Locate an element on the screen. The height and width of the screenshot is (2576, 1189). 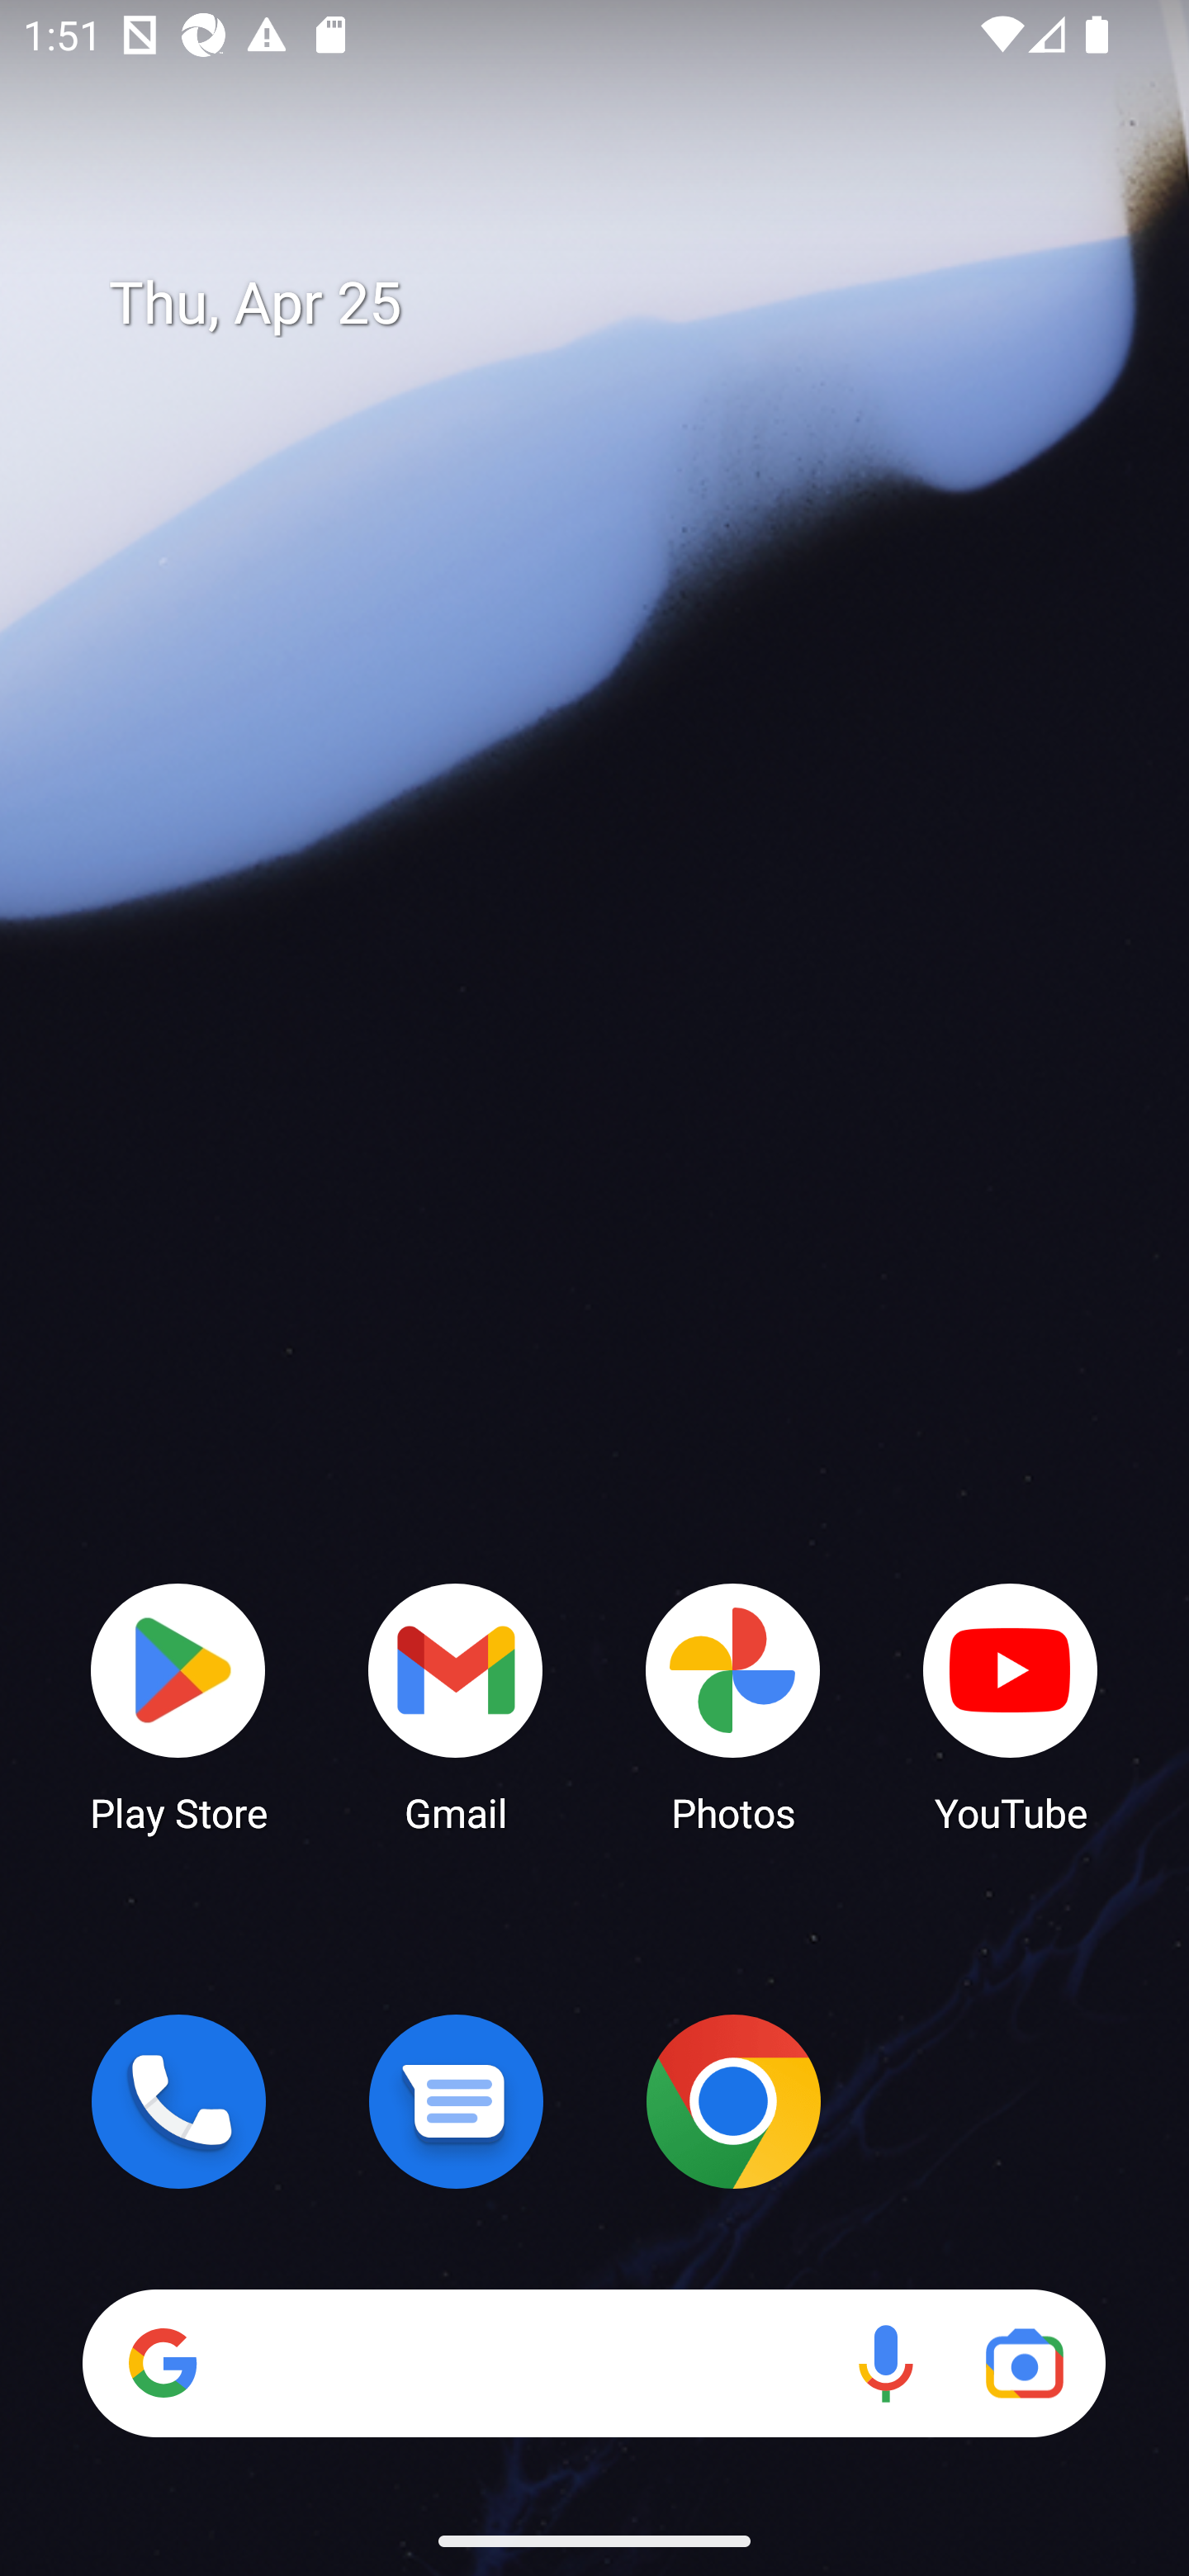
Thu, Apr 25 is located at coordinates (618, 304).